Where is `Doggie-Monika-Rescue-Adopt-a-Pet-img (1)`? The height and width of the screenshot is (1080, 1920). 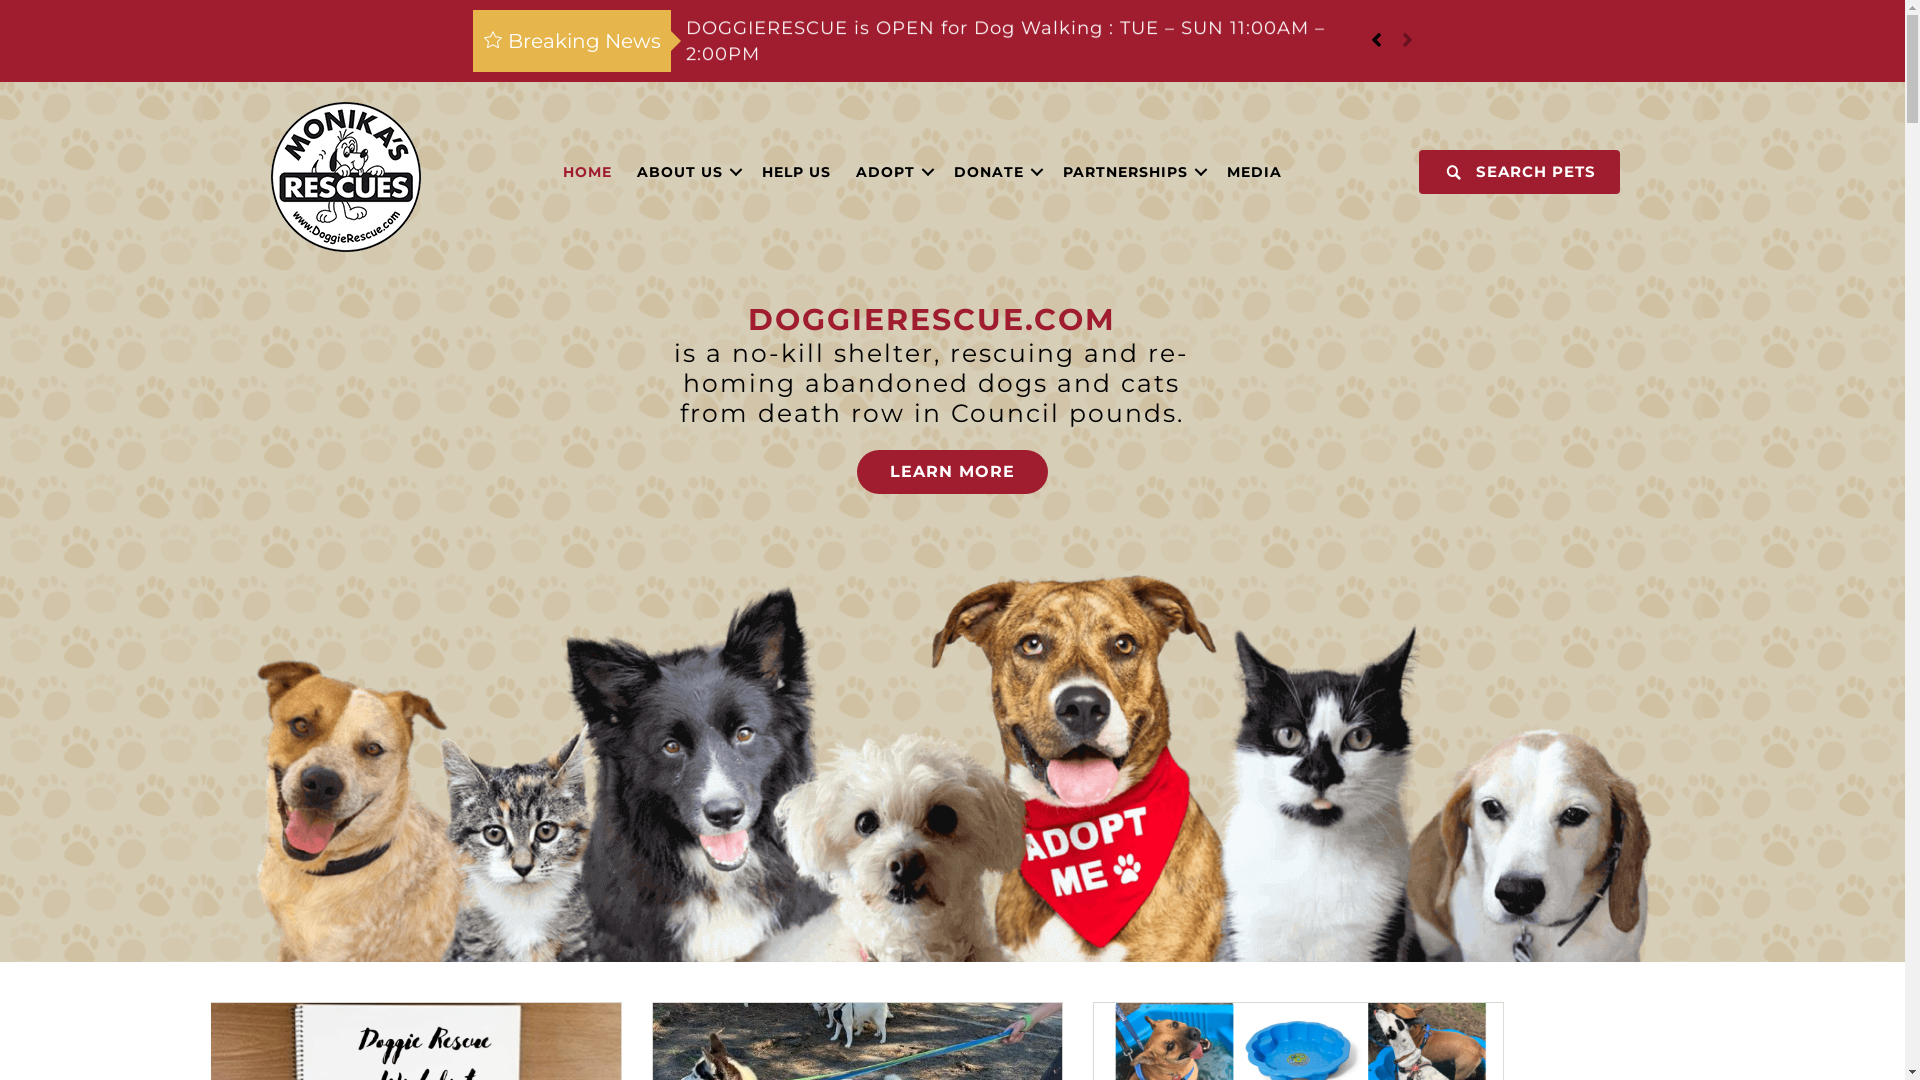 Doggie-Monika-Rescue-Adopt-a-Pet-img (1) is located at coordinates (952, 768).